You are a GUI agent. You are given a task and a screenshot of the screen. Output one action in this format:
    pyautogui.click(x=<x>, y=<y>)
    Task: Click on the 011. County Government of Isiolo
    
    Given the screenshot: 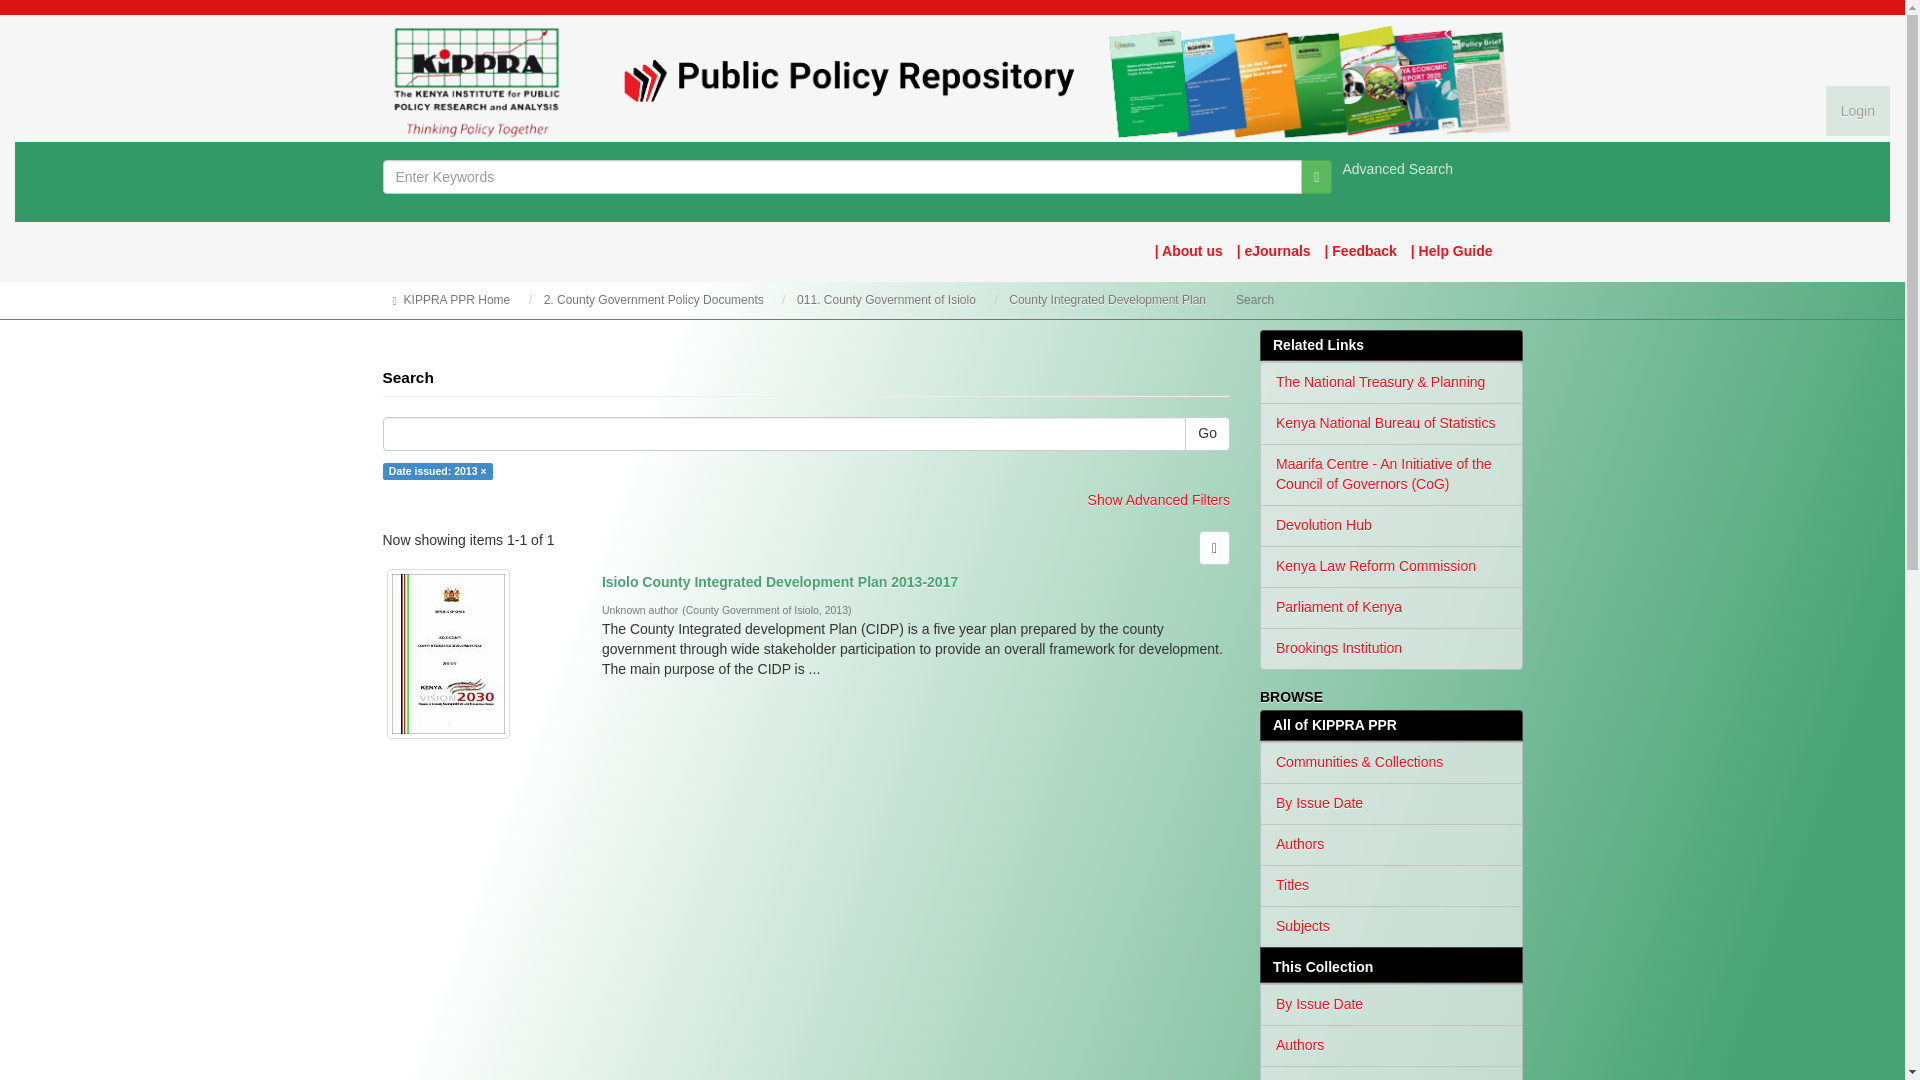 What is the action you would take?
    pyautogui.click(x=886, y=299)
    